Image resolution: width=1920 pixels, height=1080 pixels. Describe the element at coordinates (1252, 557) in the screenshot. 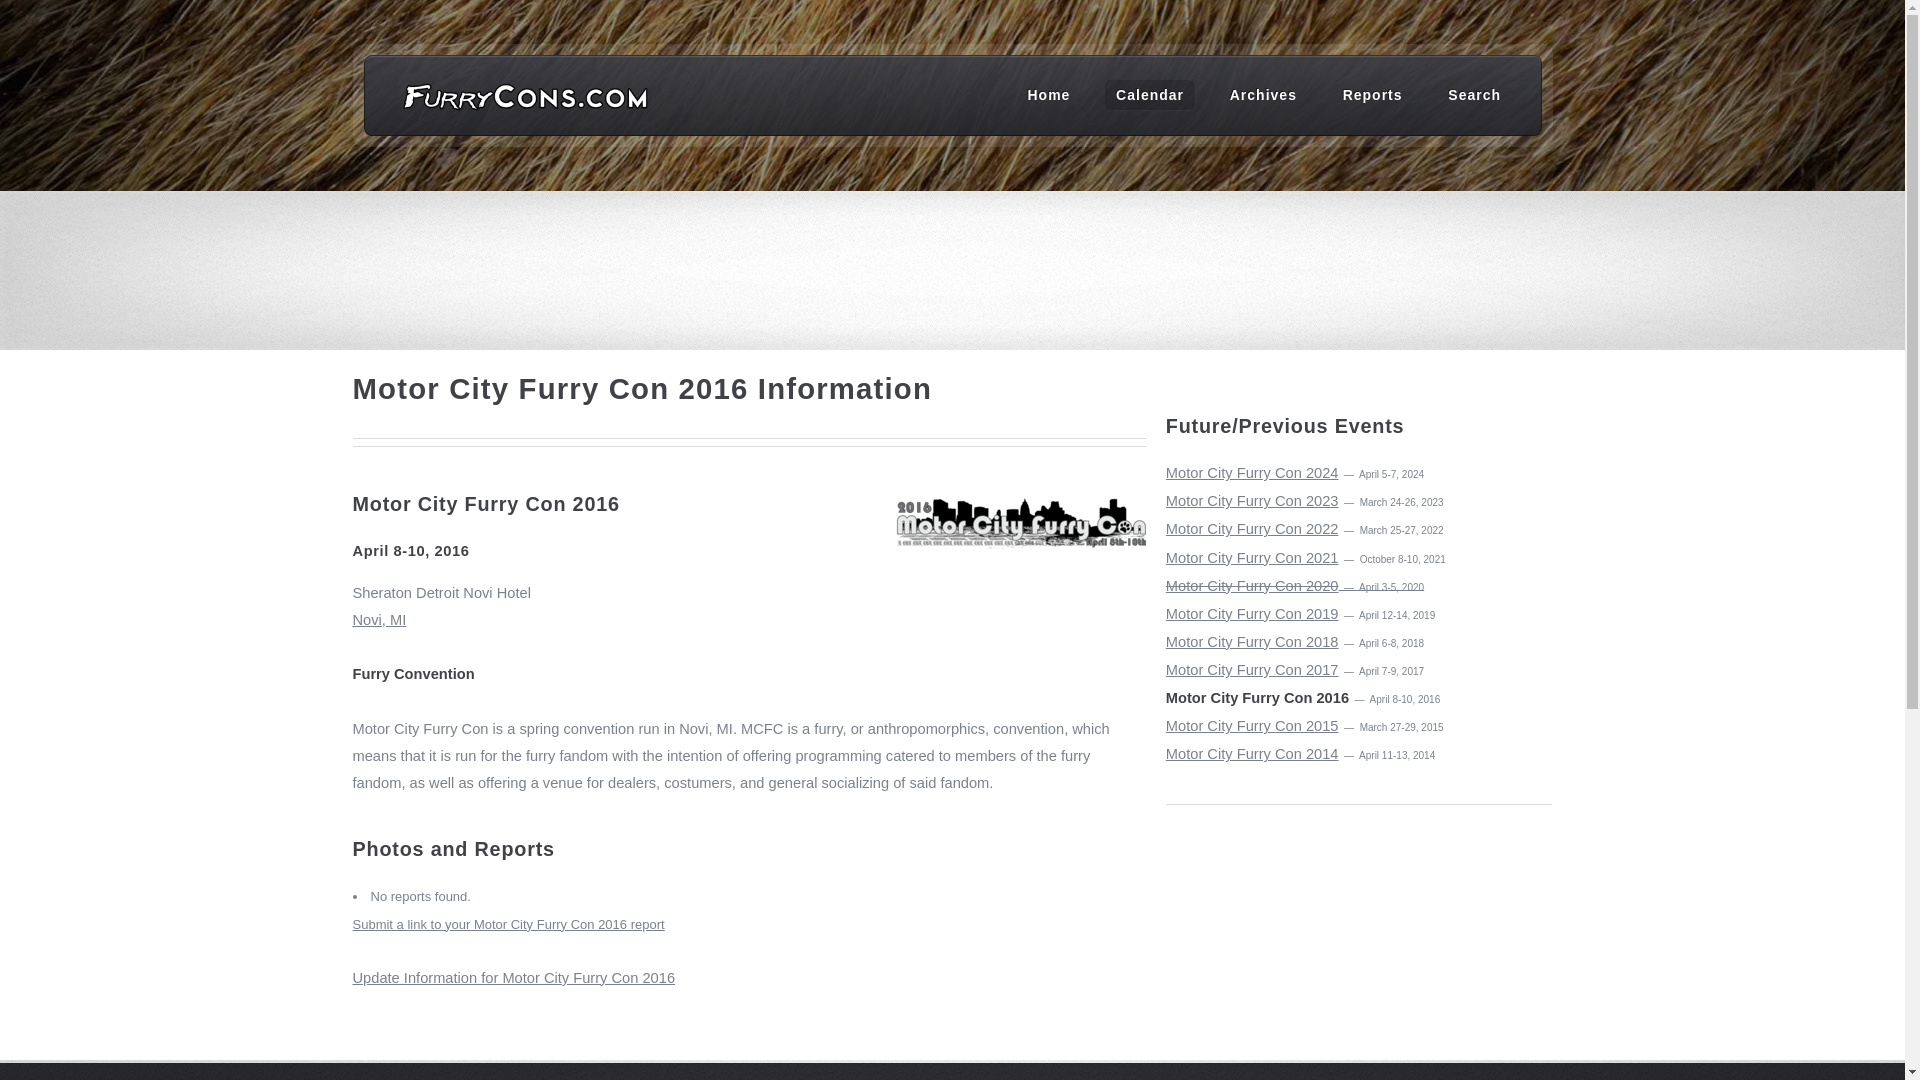

I see `Motor City Furry Con 2021` at that location.